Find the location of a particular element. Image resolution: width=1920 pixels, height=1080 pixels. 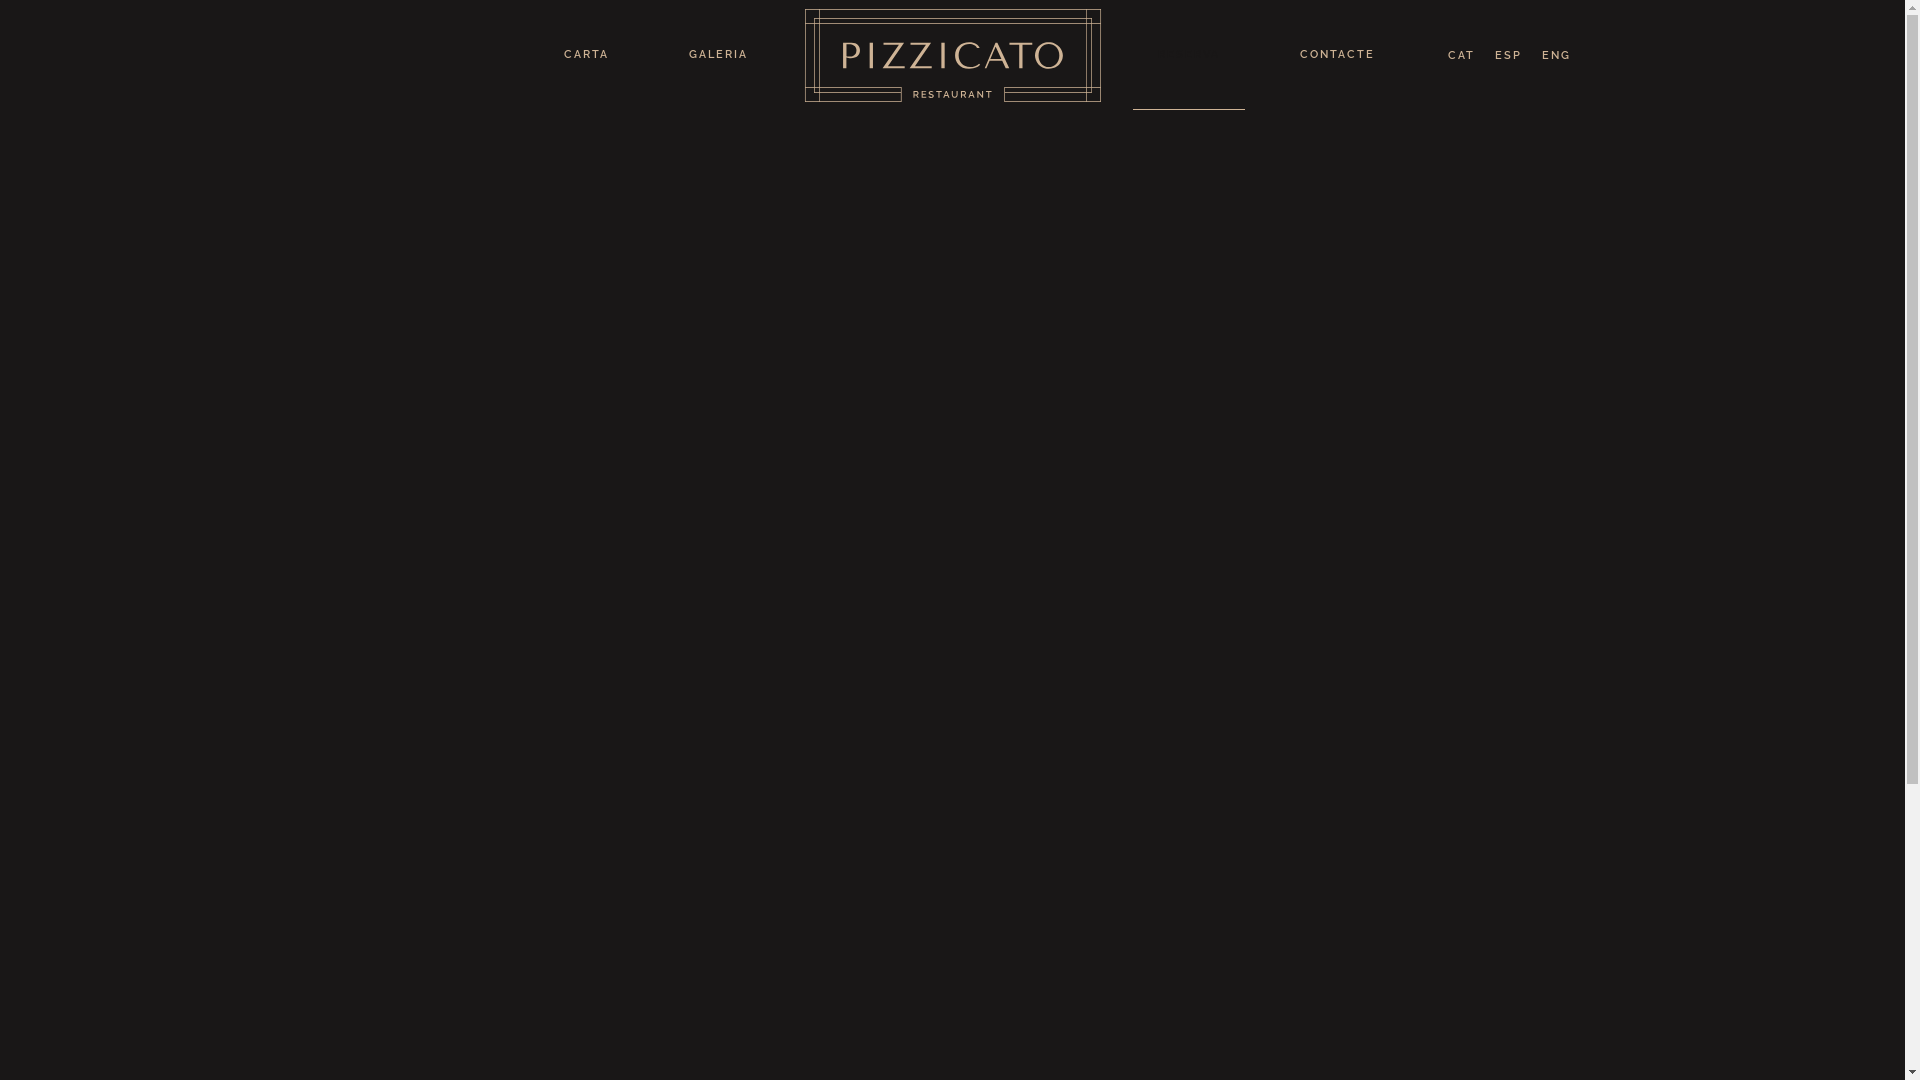

ESP is located at coordinates (1508, 56).